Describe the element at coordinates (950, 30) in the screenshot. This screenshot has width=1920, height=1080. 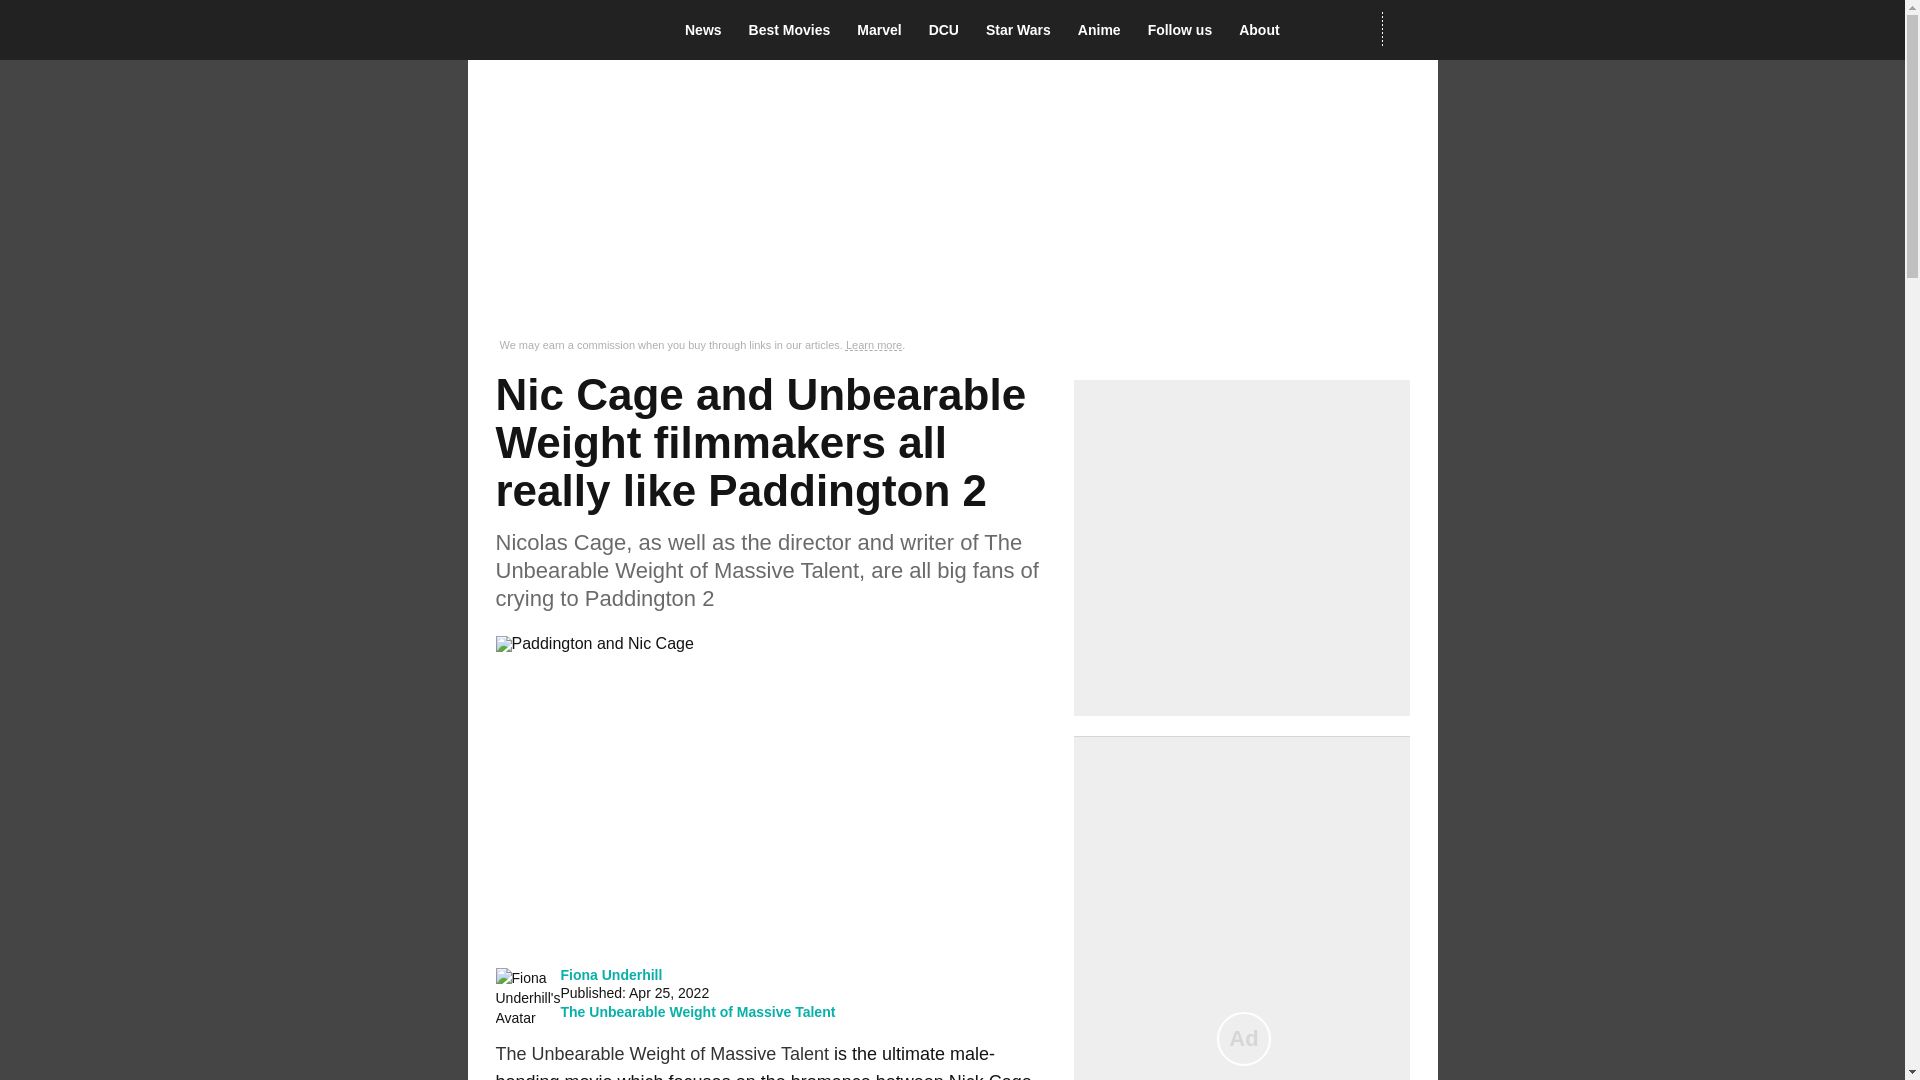
I see `DC Comics Universe News` at that location.